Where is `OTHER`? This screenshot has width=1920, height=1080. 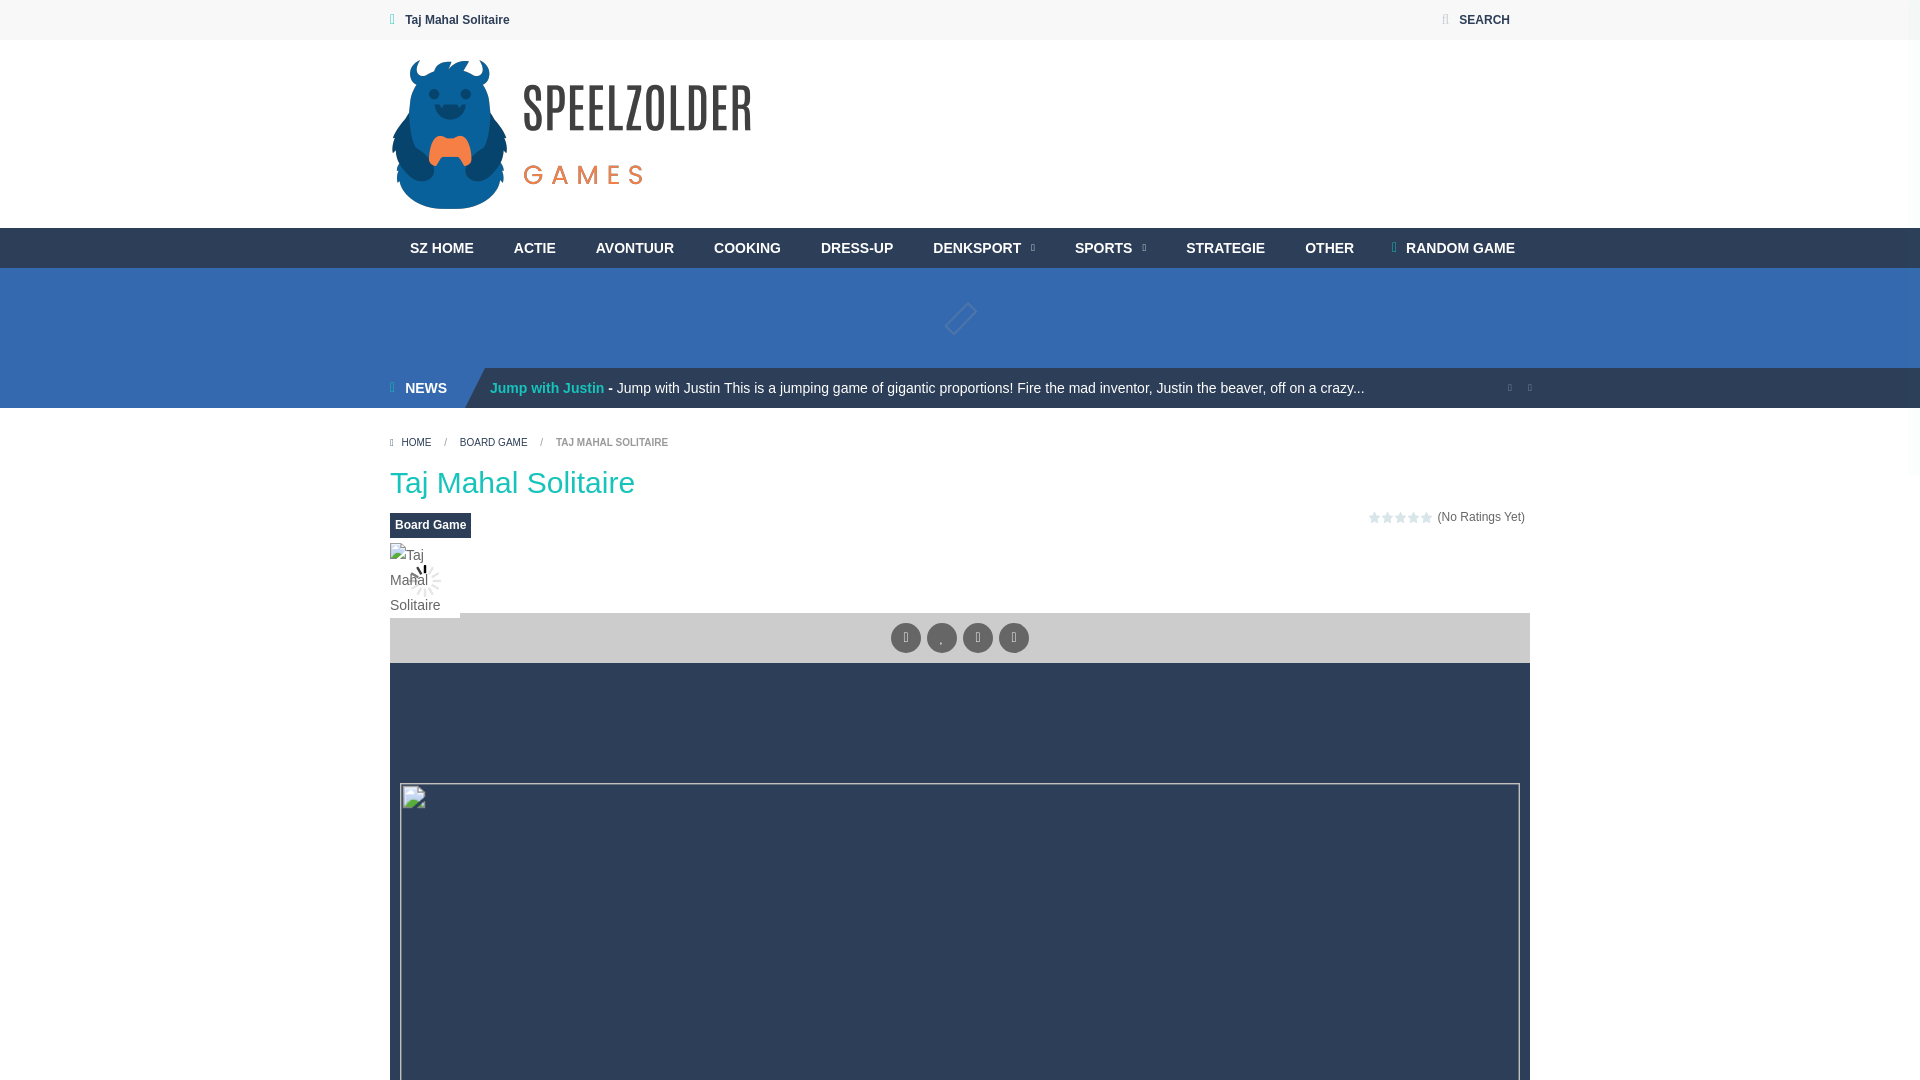
OTHER is located at coordinates (1329, 247).